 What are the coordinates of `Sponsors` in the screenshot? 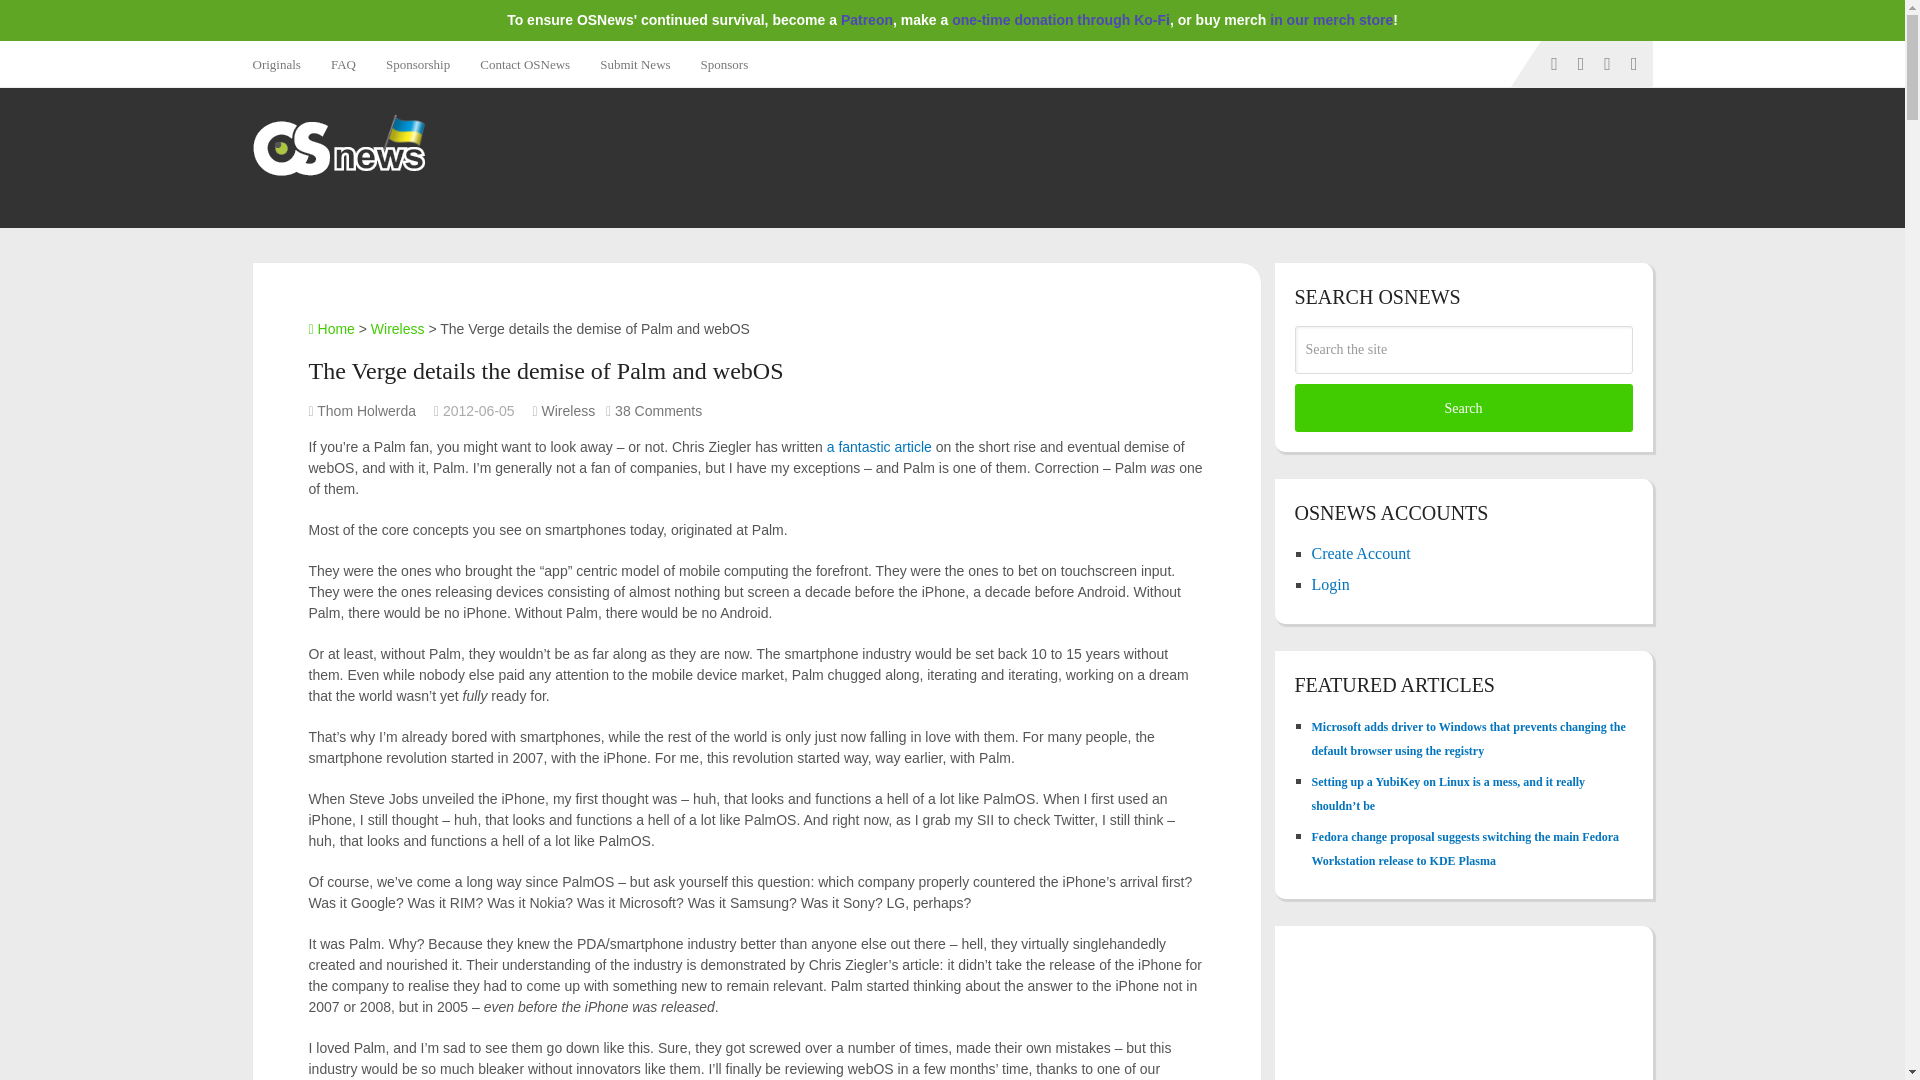 It's located at (724, 64).